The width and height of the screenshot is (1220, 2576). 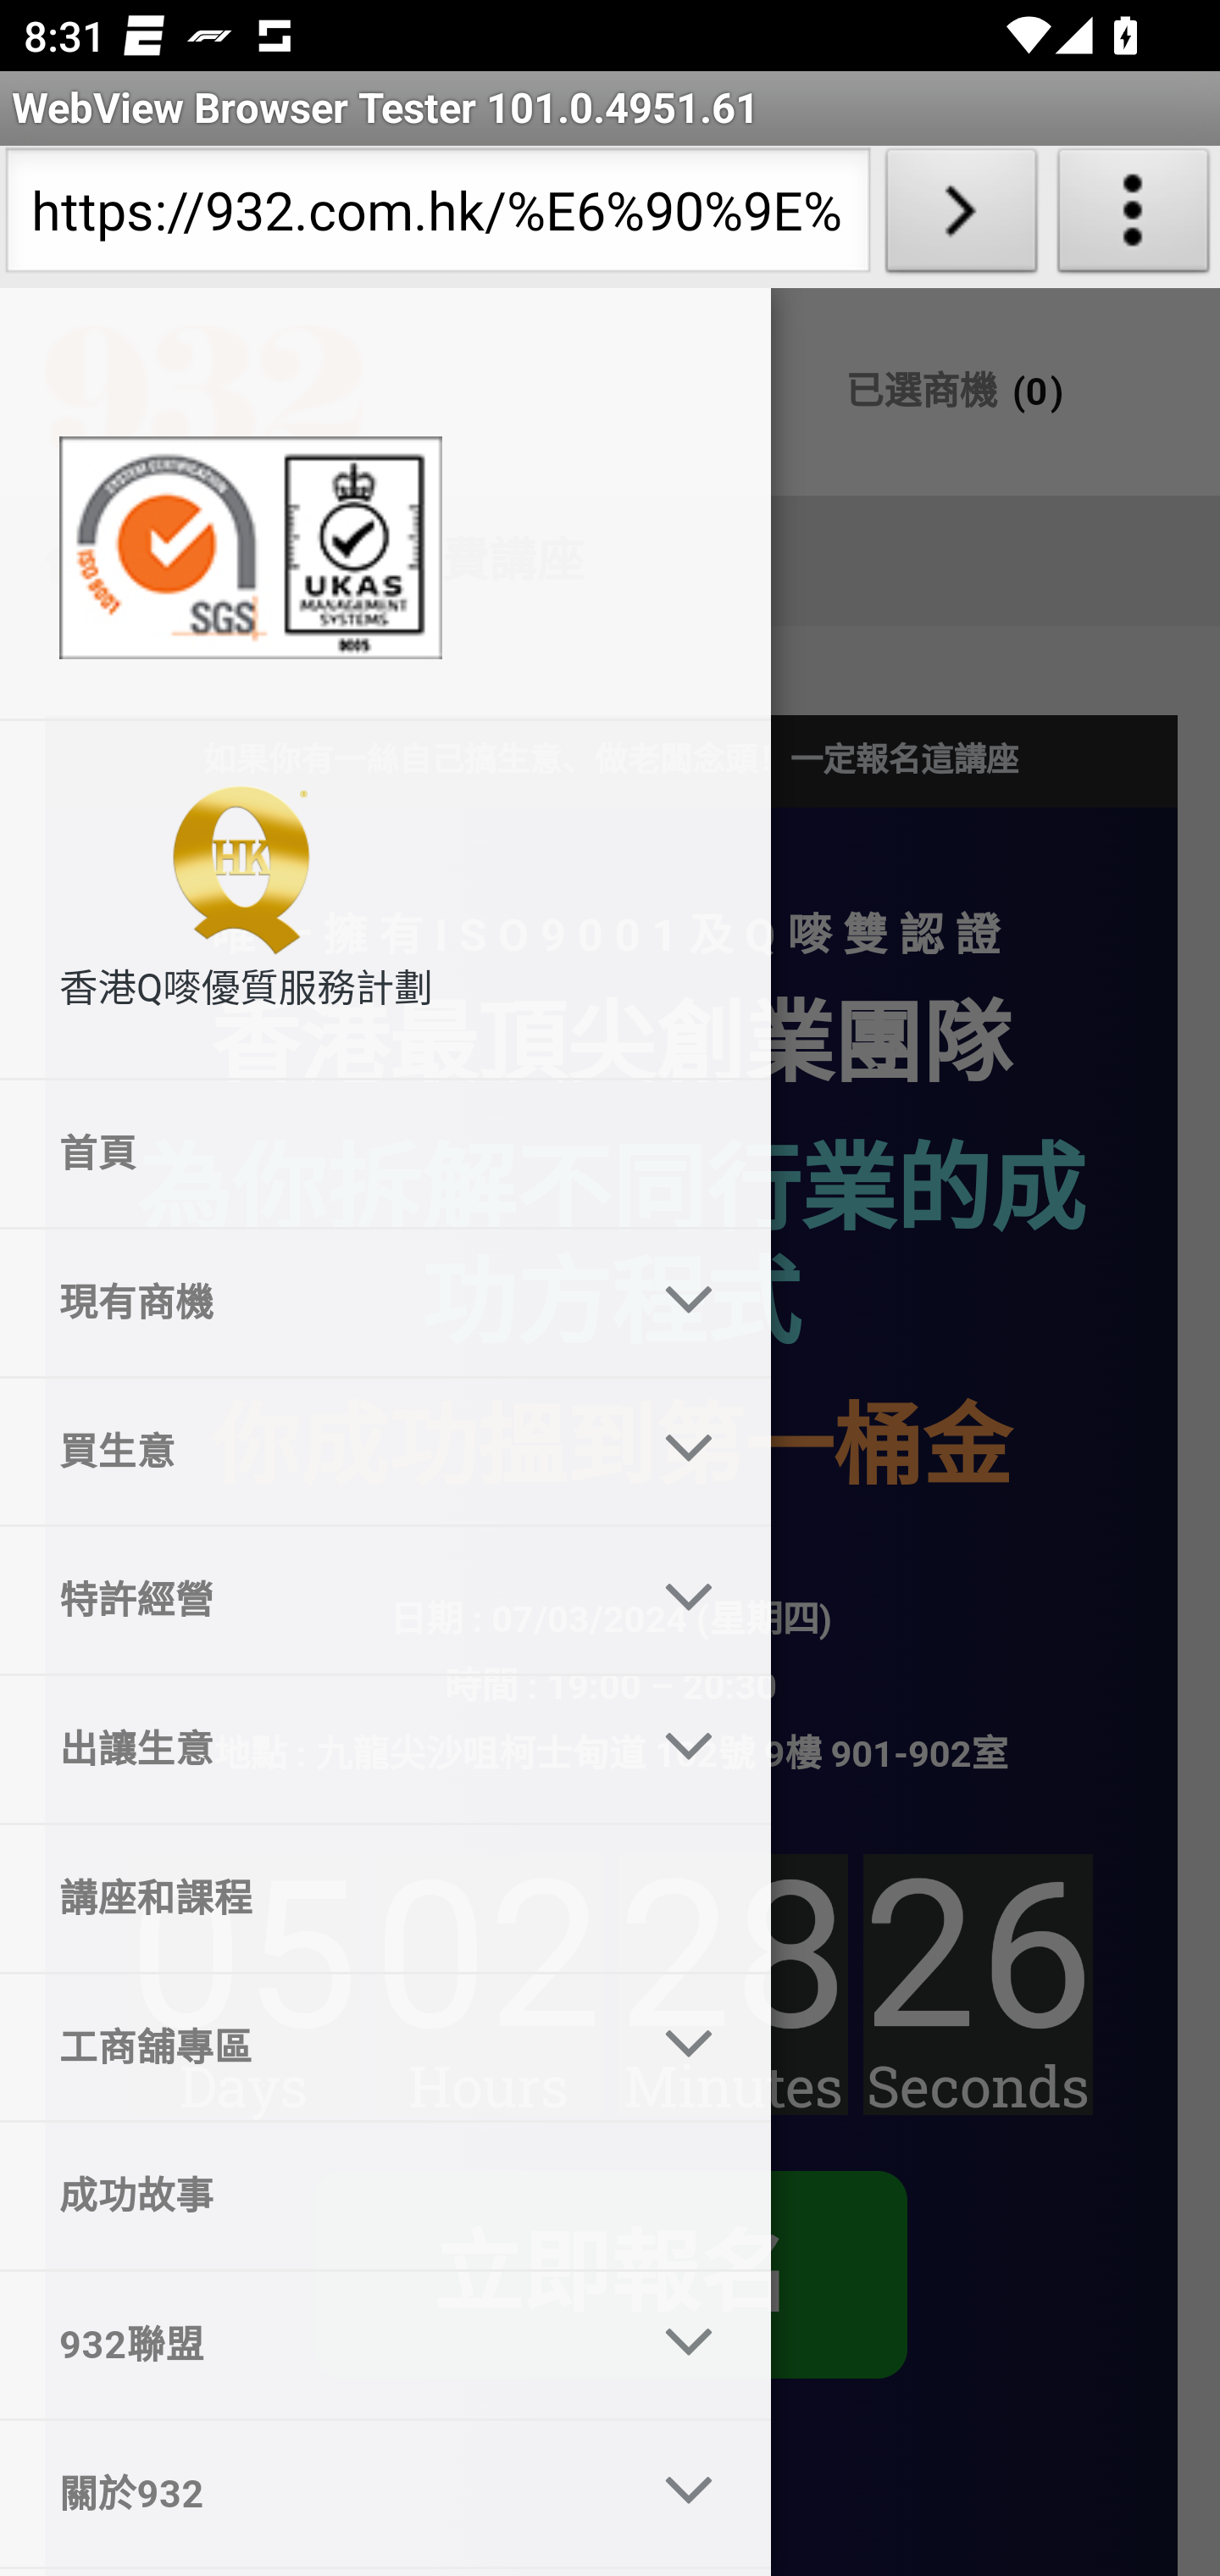 I want to click on 現有商機, so click(x=312, y=1302).